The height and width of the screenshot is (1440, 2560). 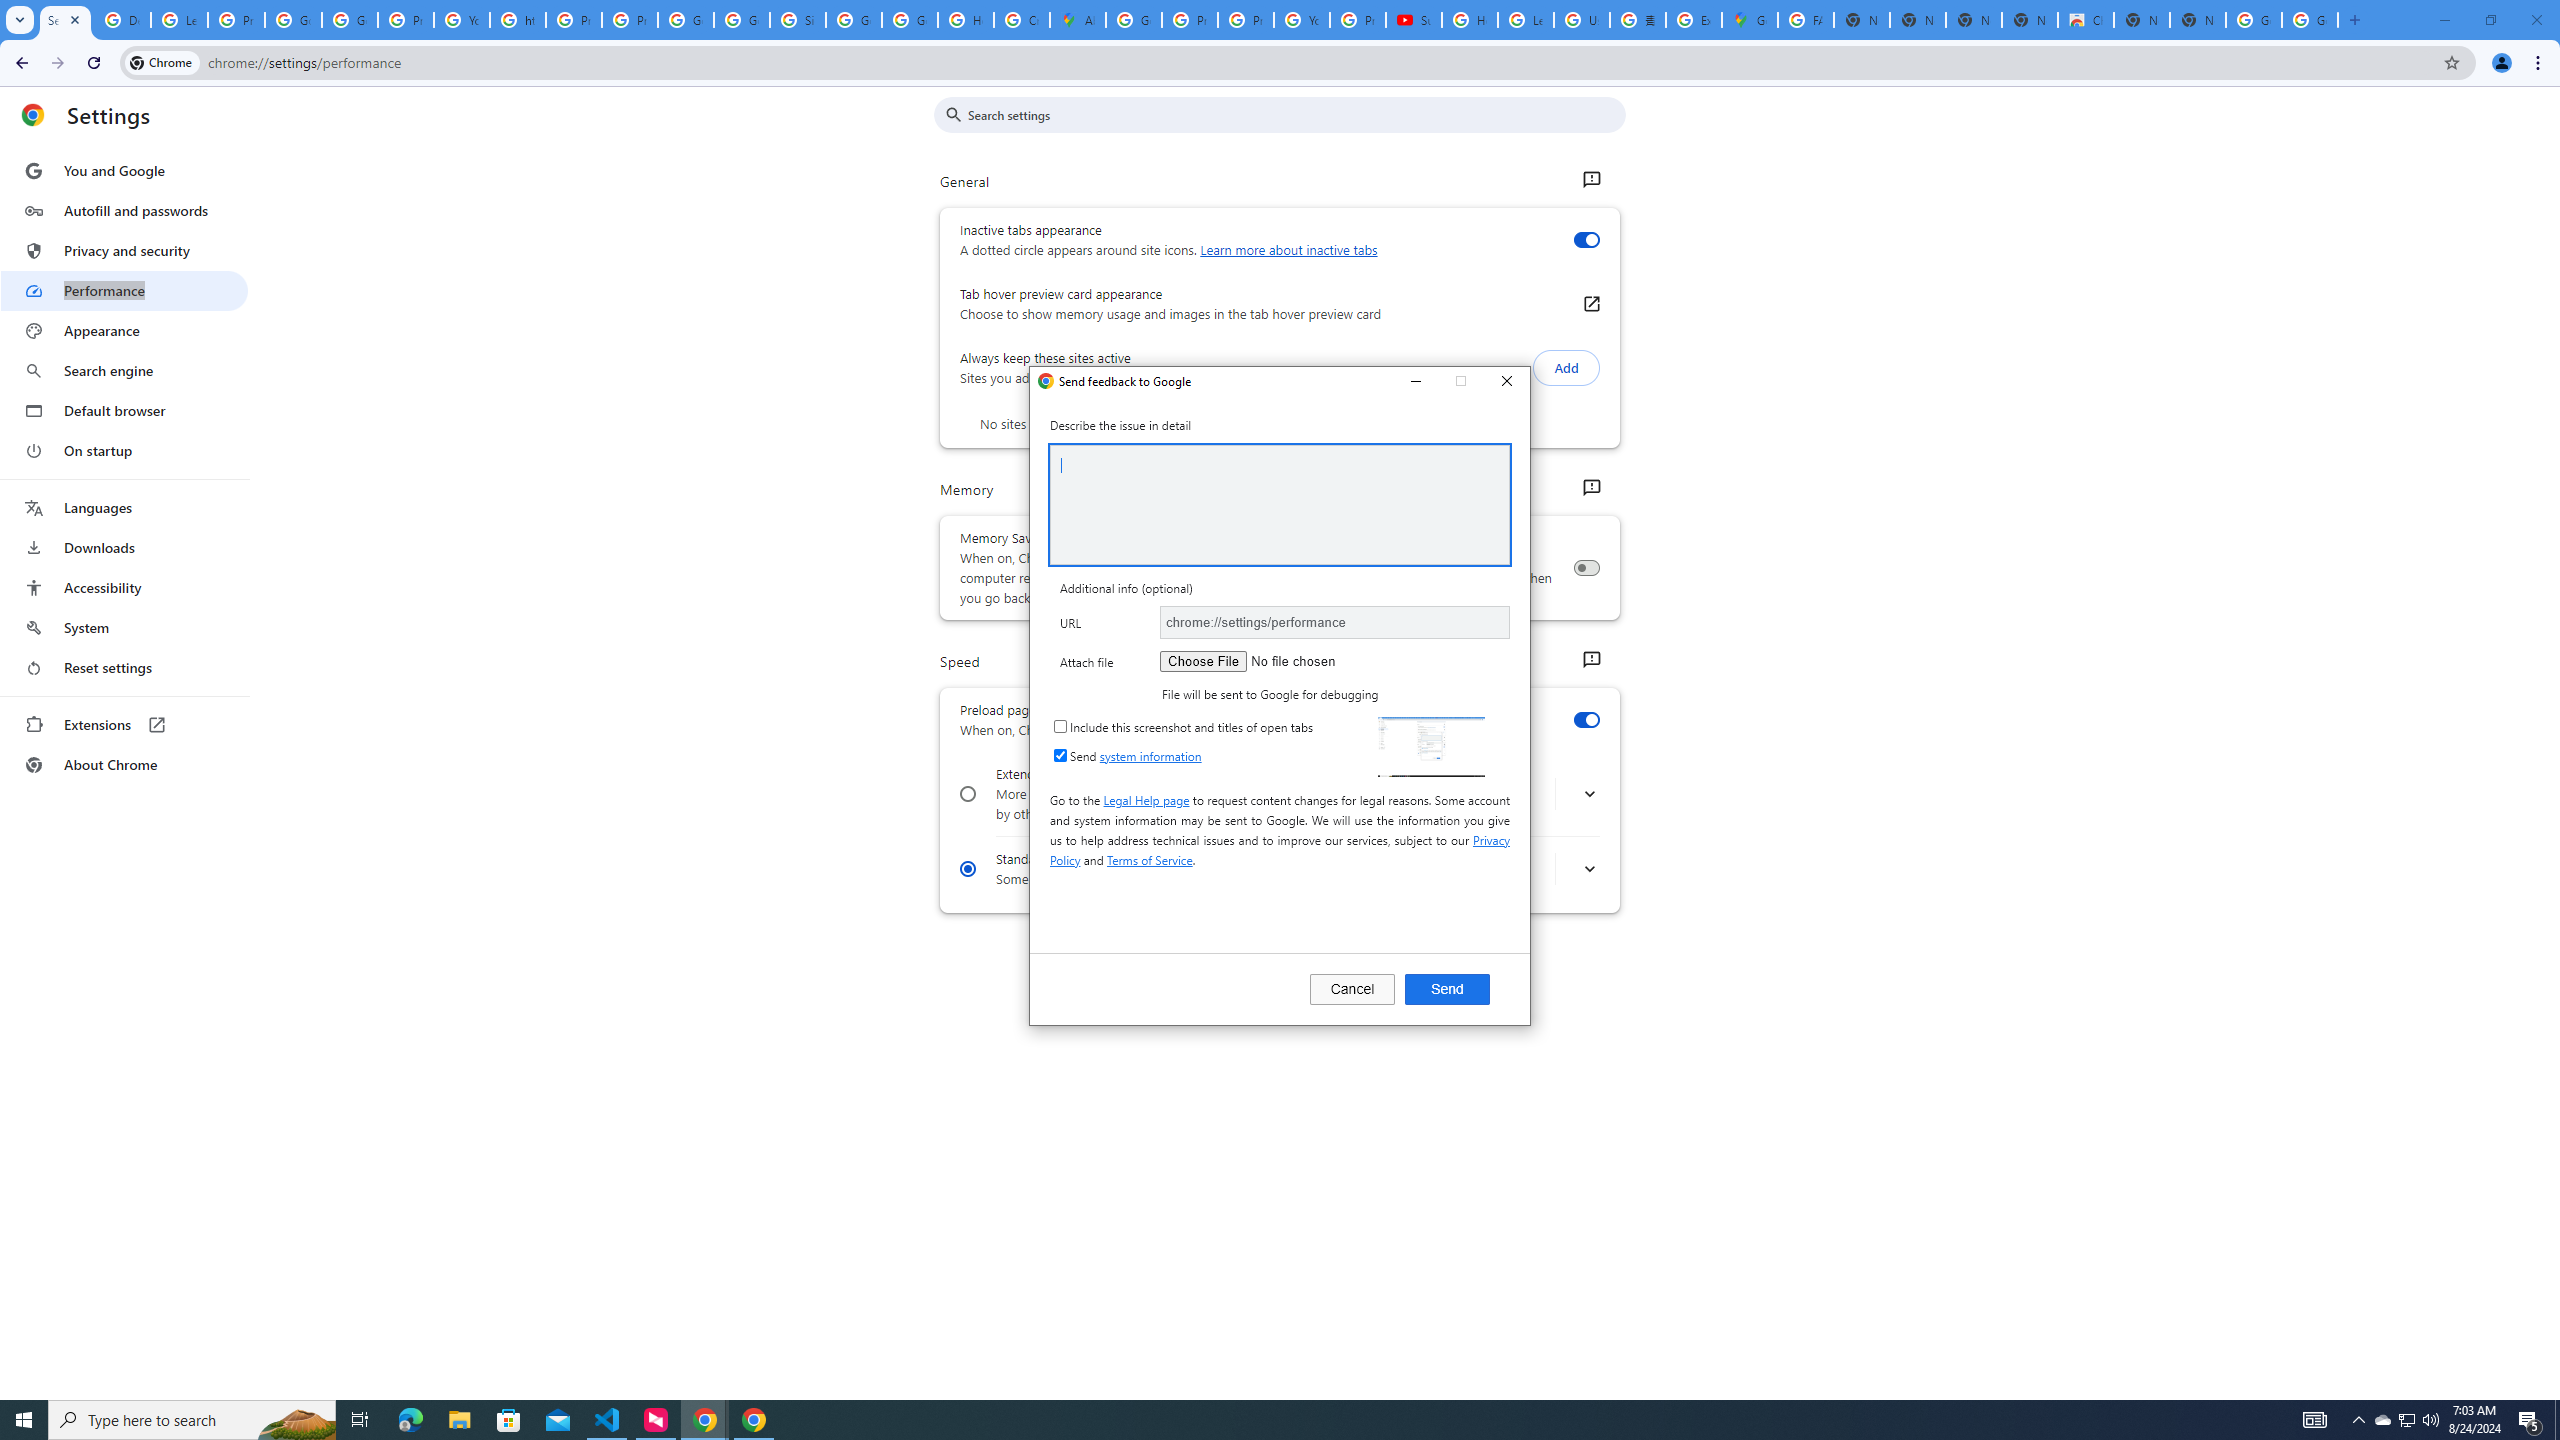 What do you see at coordinates (608, 1420) in the screenshot?
I see `Visual Studio Code - 1 running window` at bounding box center [608, 1420].